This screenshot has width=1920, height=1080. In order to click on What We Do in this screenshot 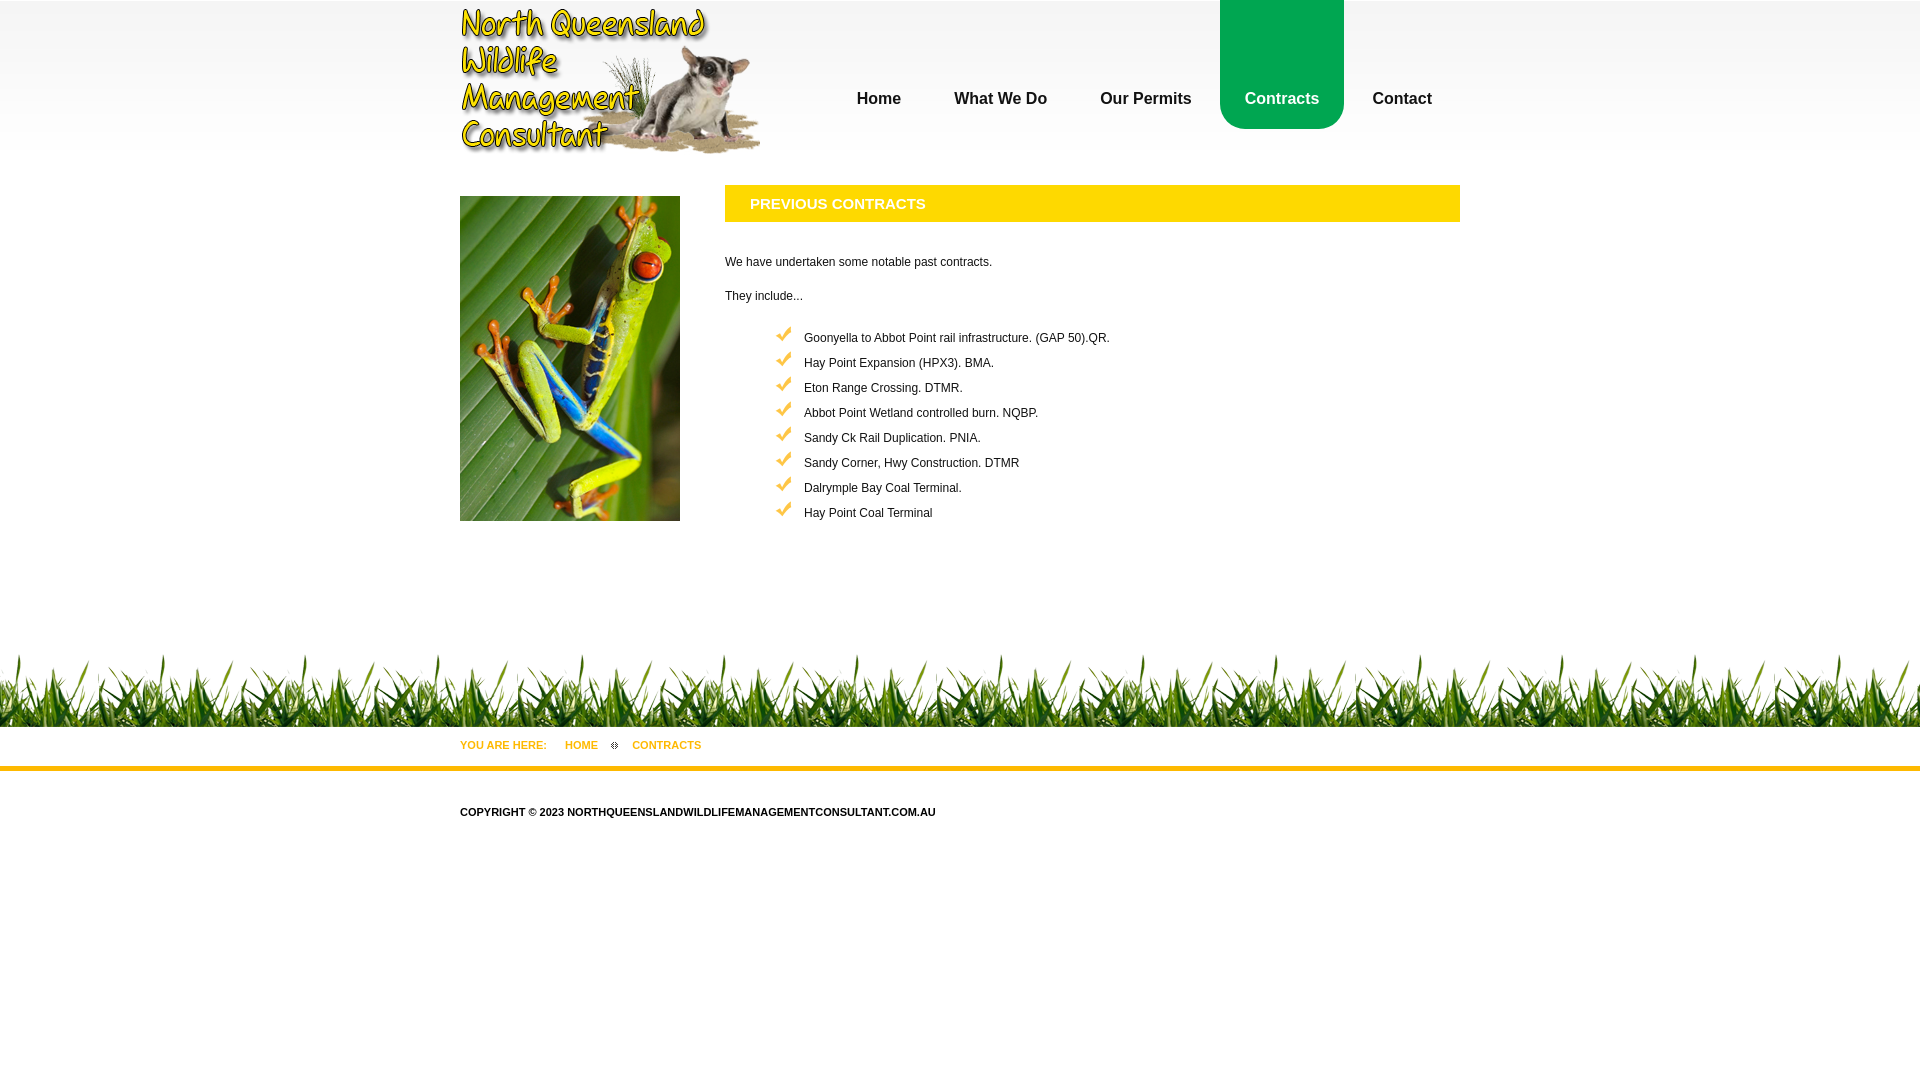, I will do `click(1000, 64)`.